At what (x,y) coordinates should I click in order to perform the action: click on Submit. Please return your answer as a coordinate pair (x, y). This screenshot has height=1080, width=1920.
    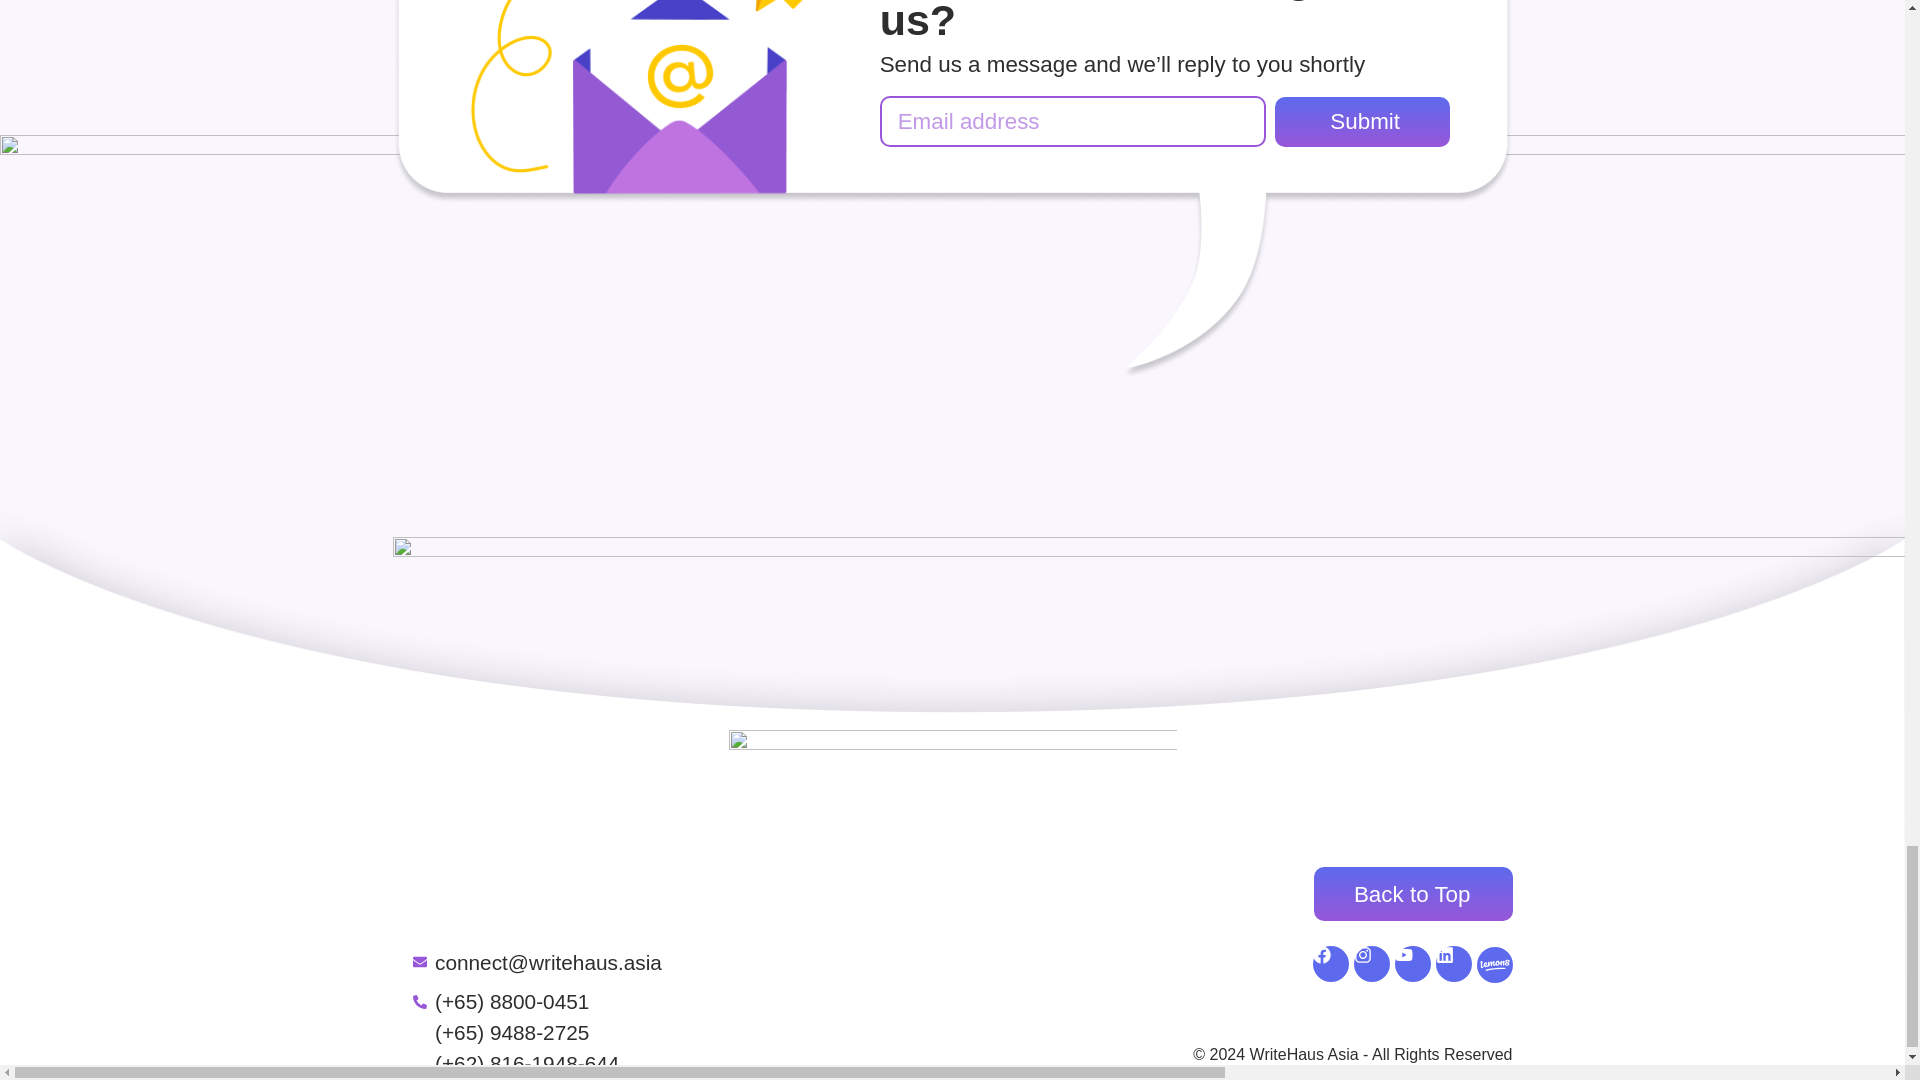
    Looking at the image, I should click on (1362, 122).